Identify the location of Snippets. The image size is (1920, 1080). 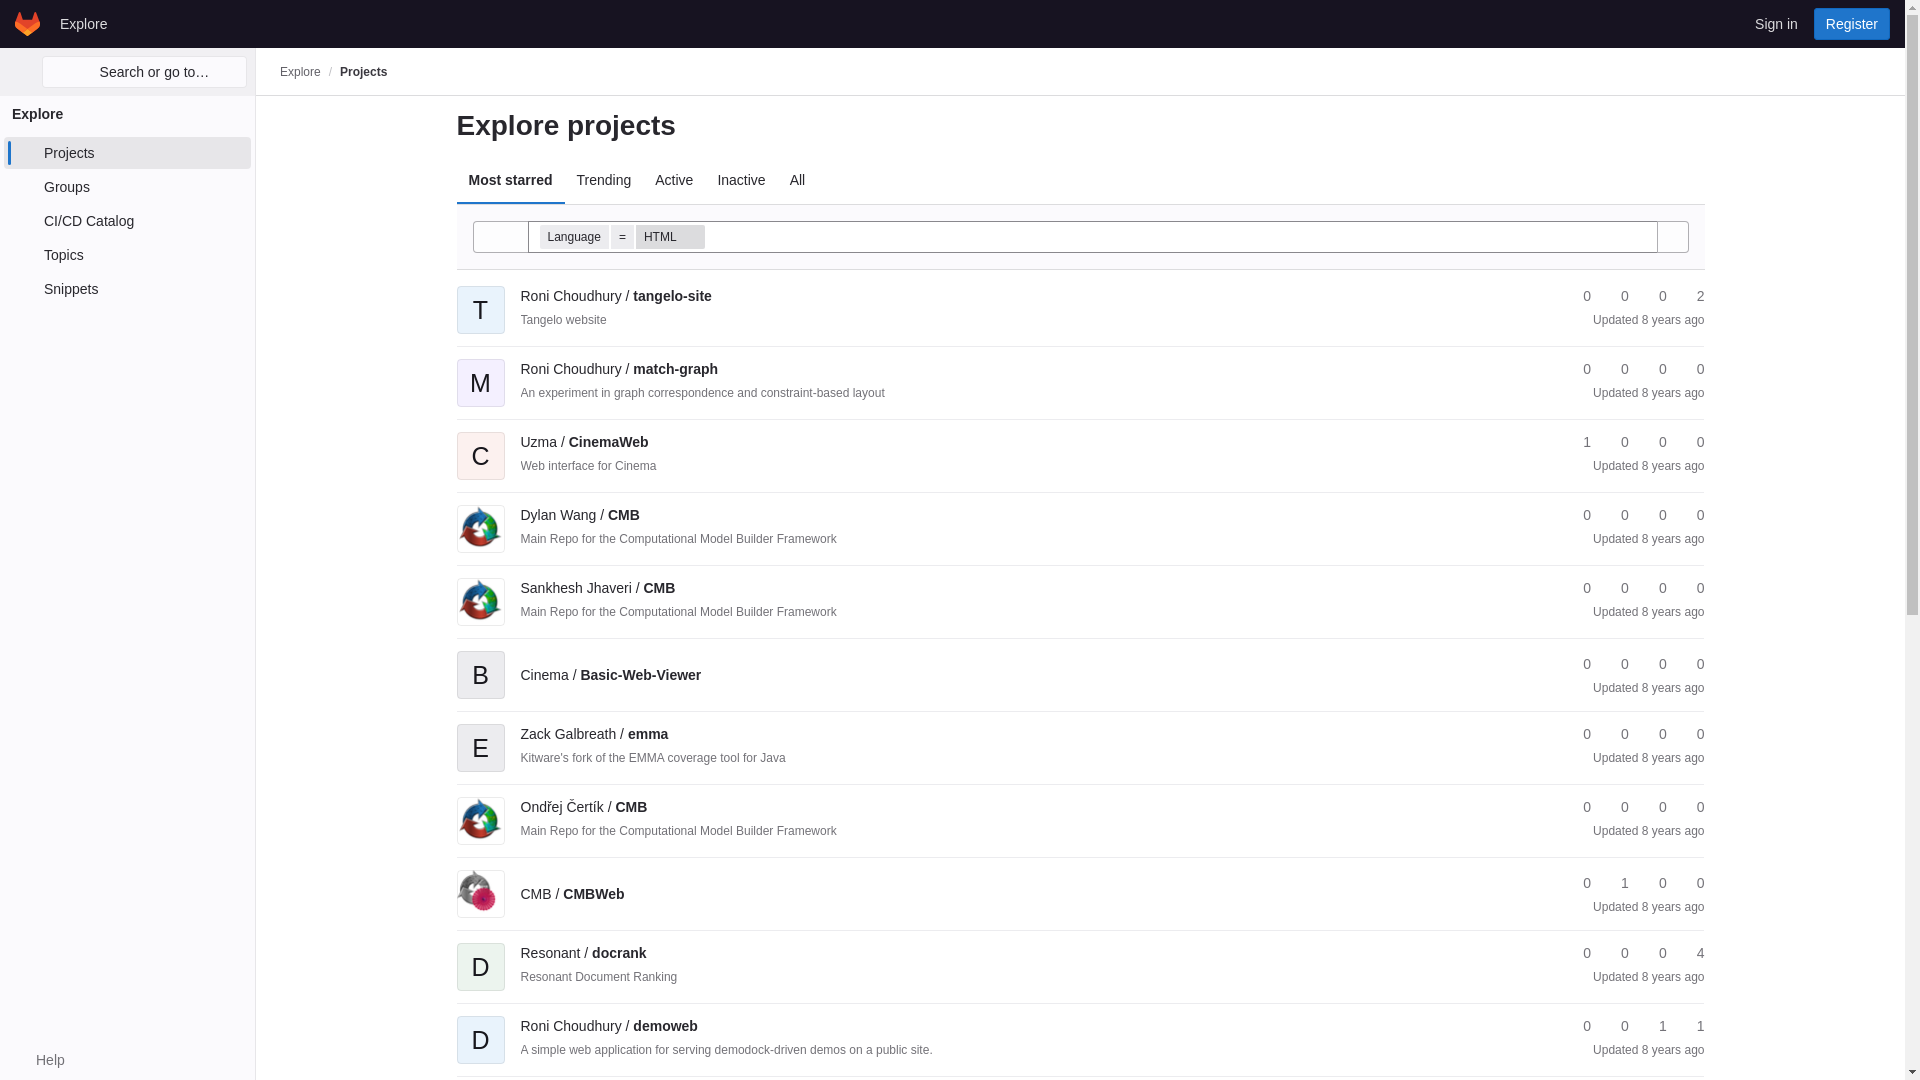
(127, 288).